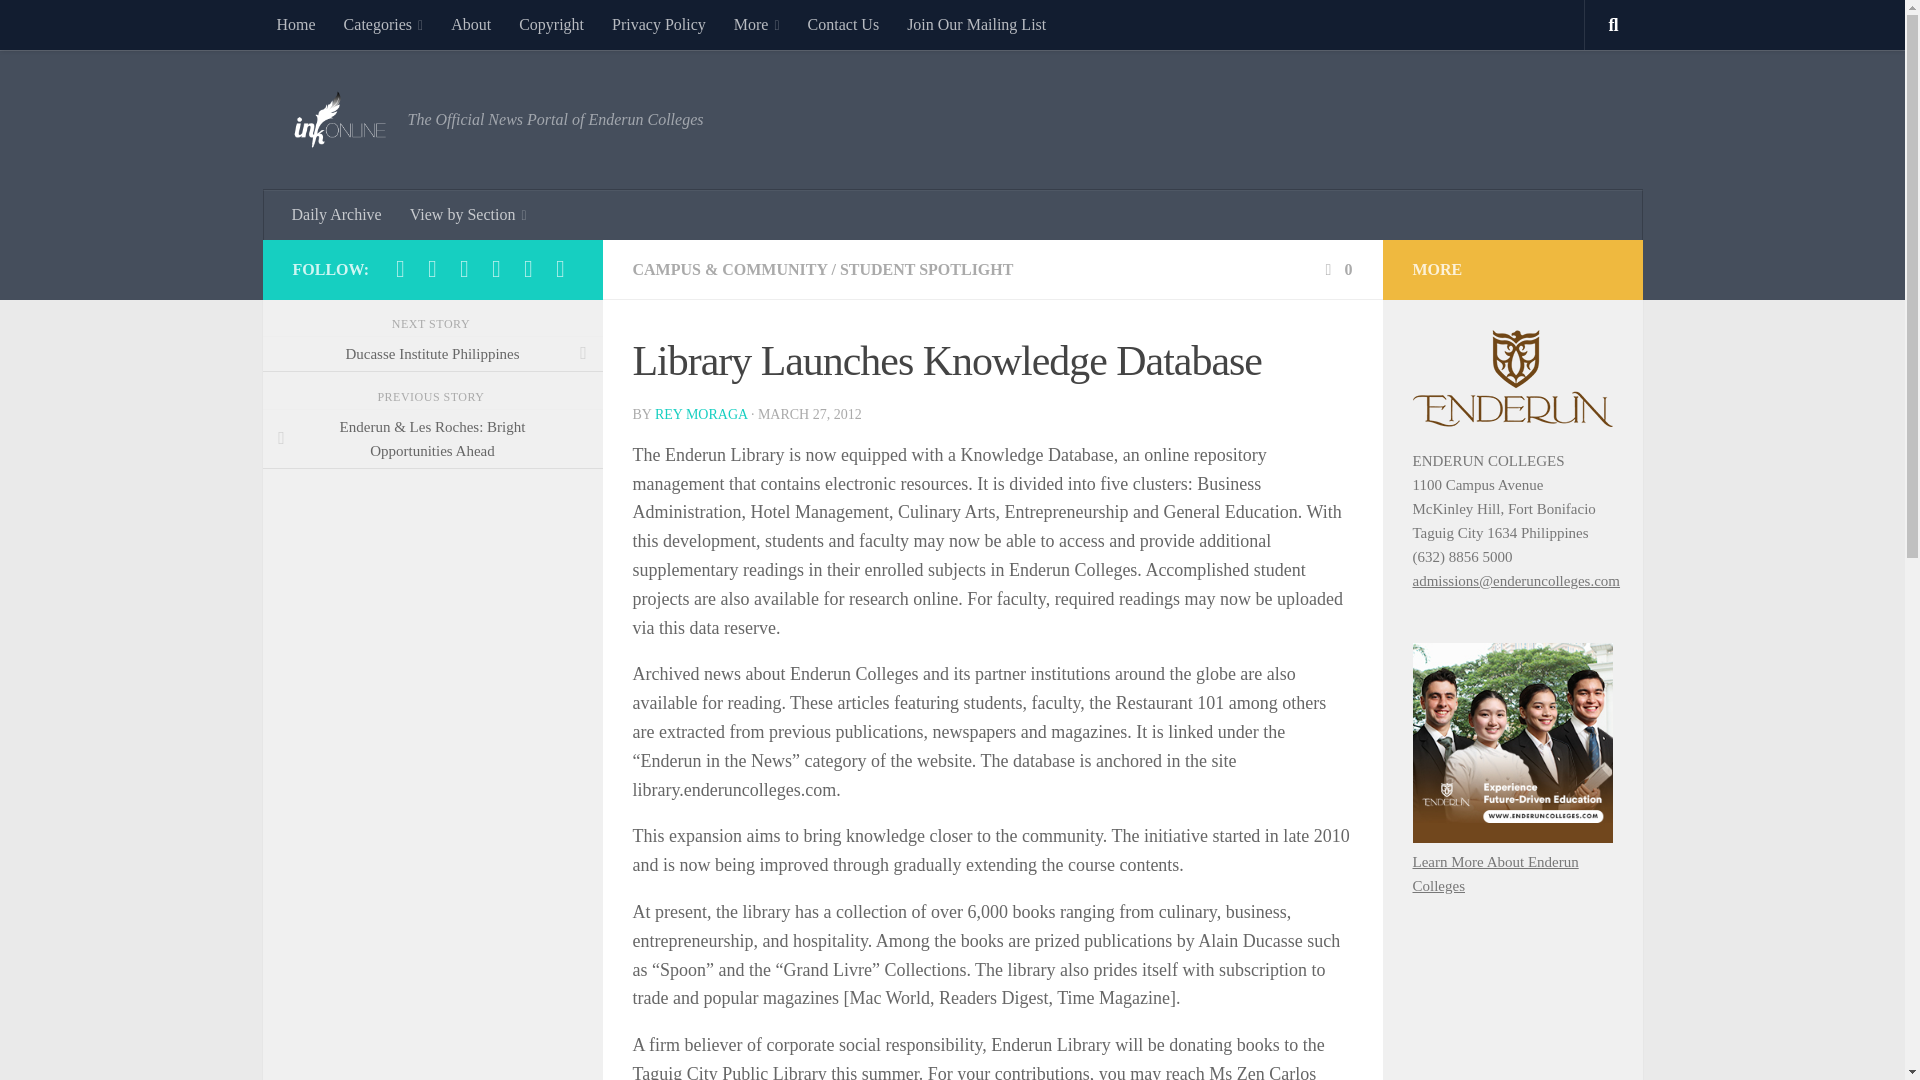 This screenshot has height=1080, width=1920. What do you see at coordinates (470, 24) in the screenshot?
I see `About` at bounding box center [470, 24].